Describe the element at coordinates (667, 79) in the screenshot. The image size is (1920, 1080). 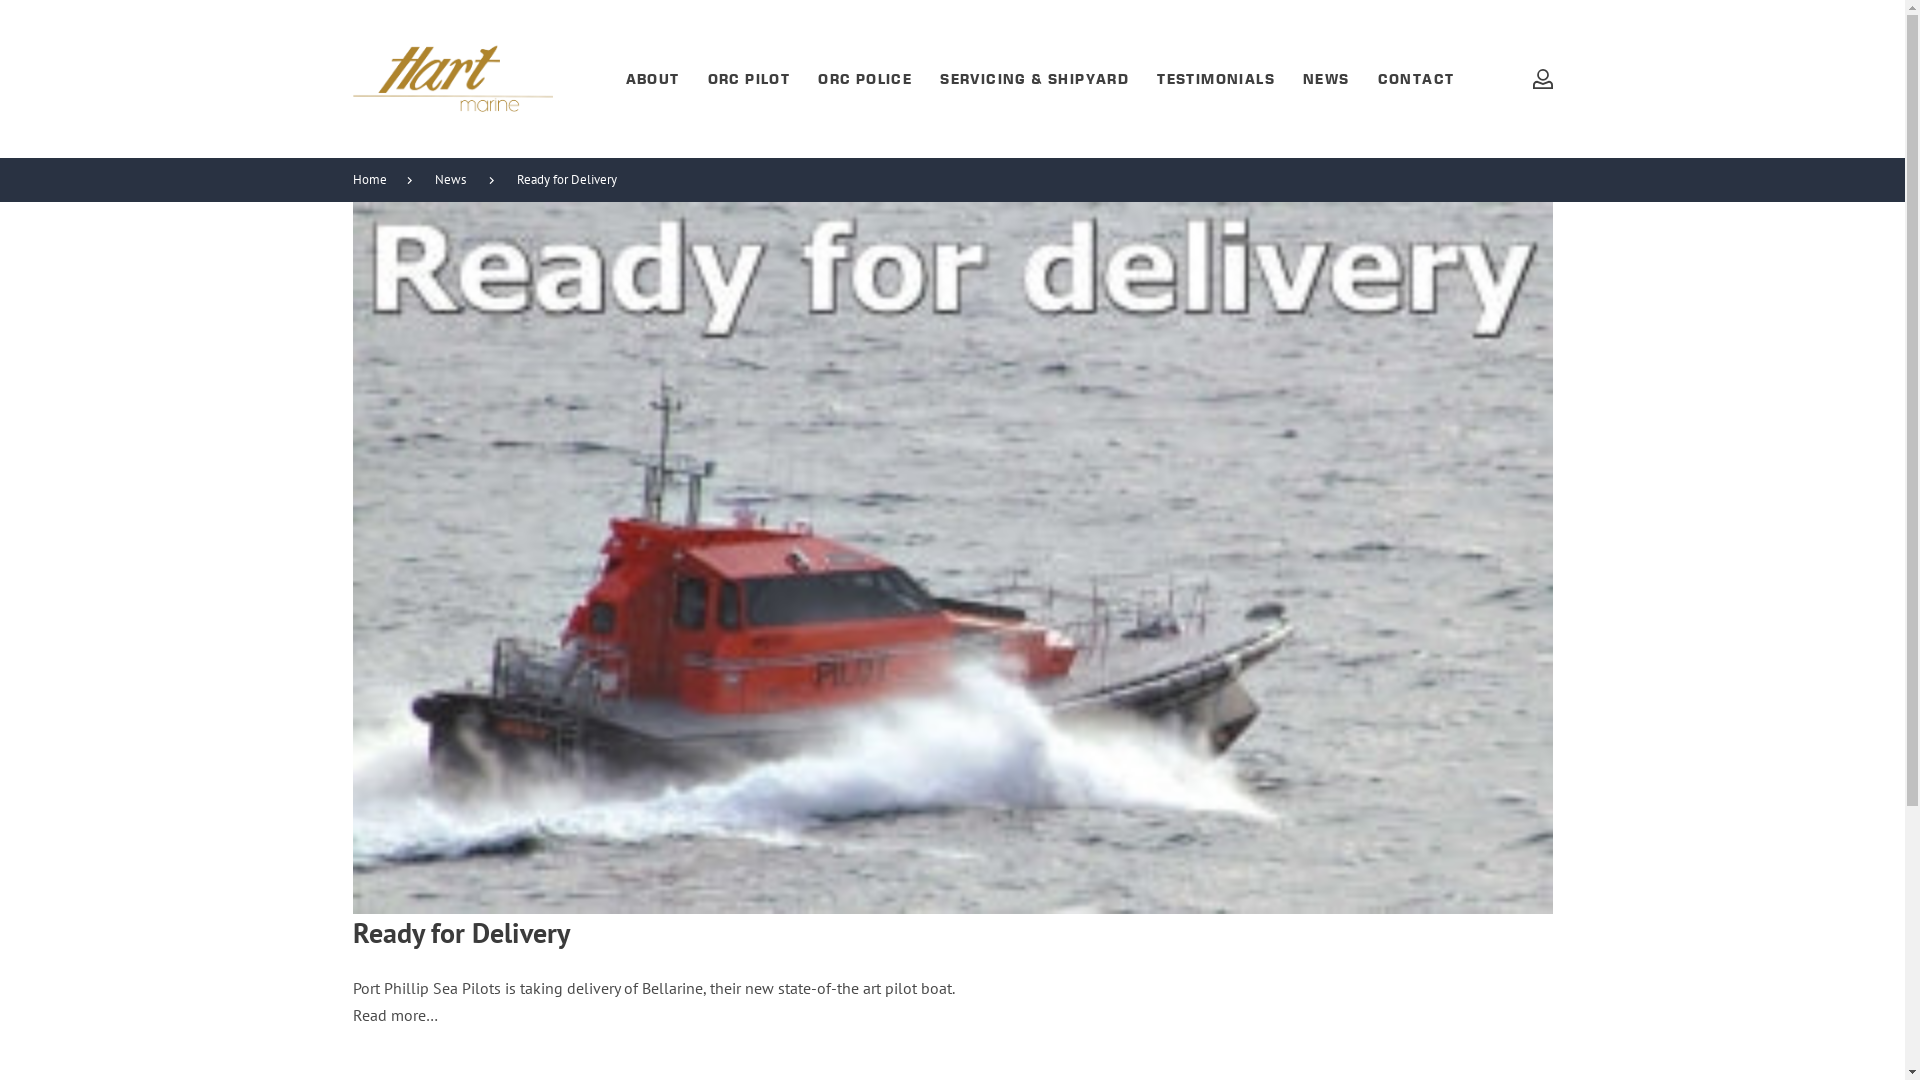
I see `ABOUT` at that location.